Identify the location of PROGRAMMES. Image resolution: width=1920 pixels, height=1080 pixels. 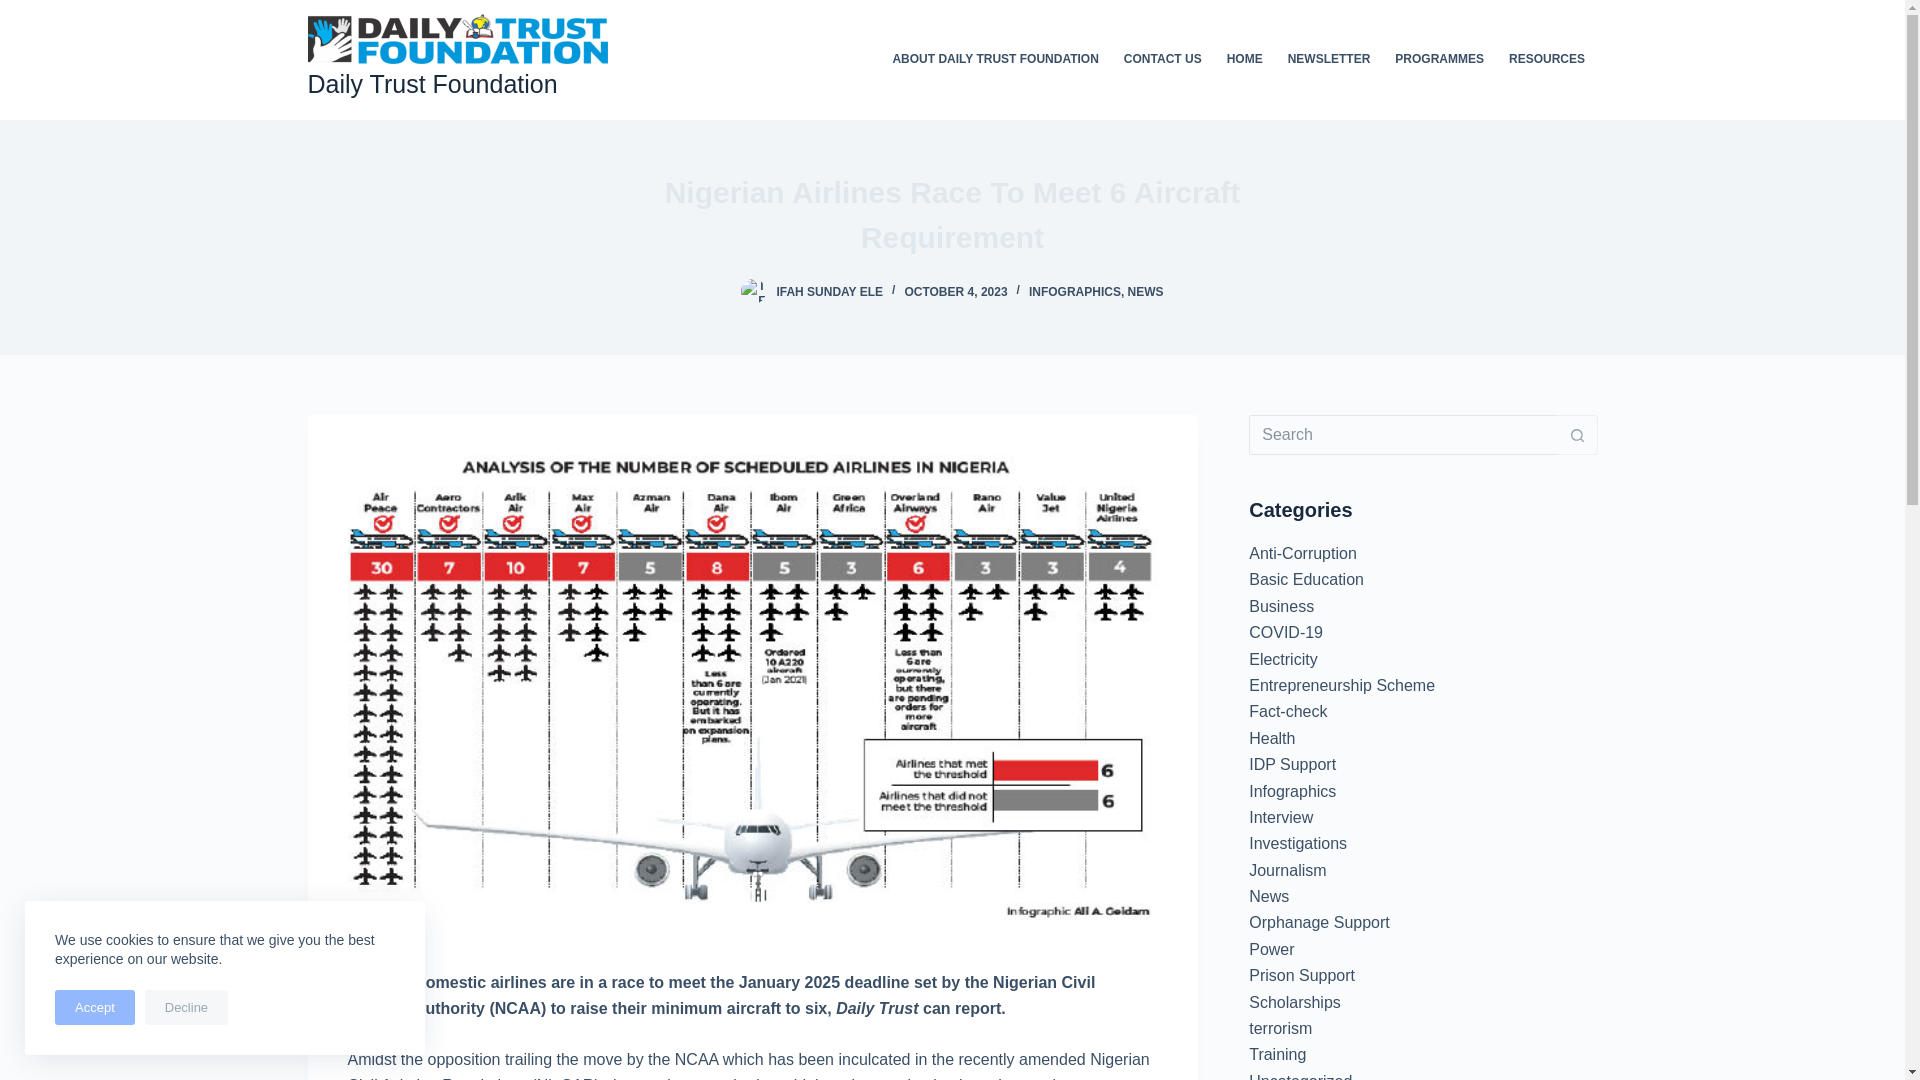
(1440, 60).